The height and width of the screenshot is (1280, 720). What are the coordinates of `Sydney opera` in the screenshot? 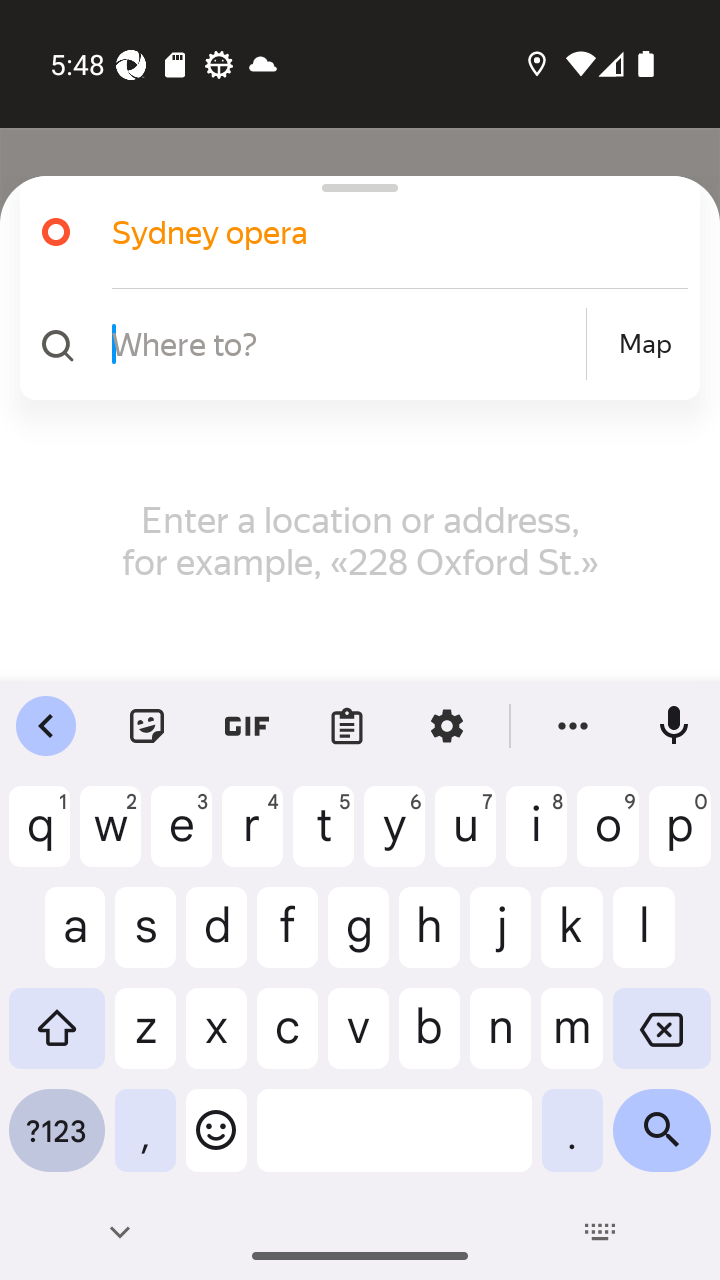 It's located at (374, 232).